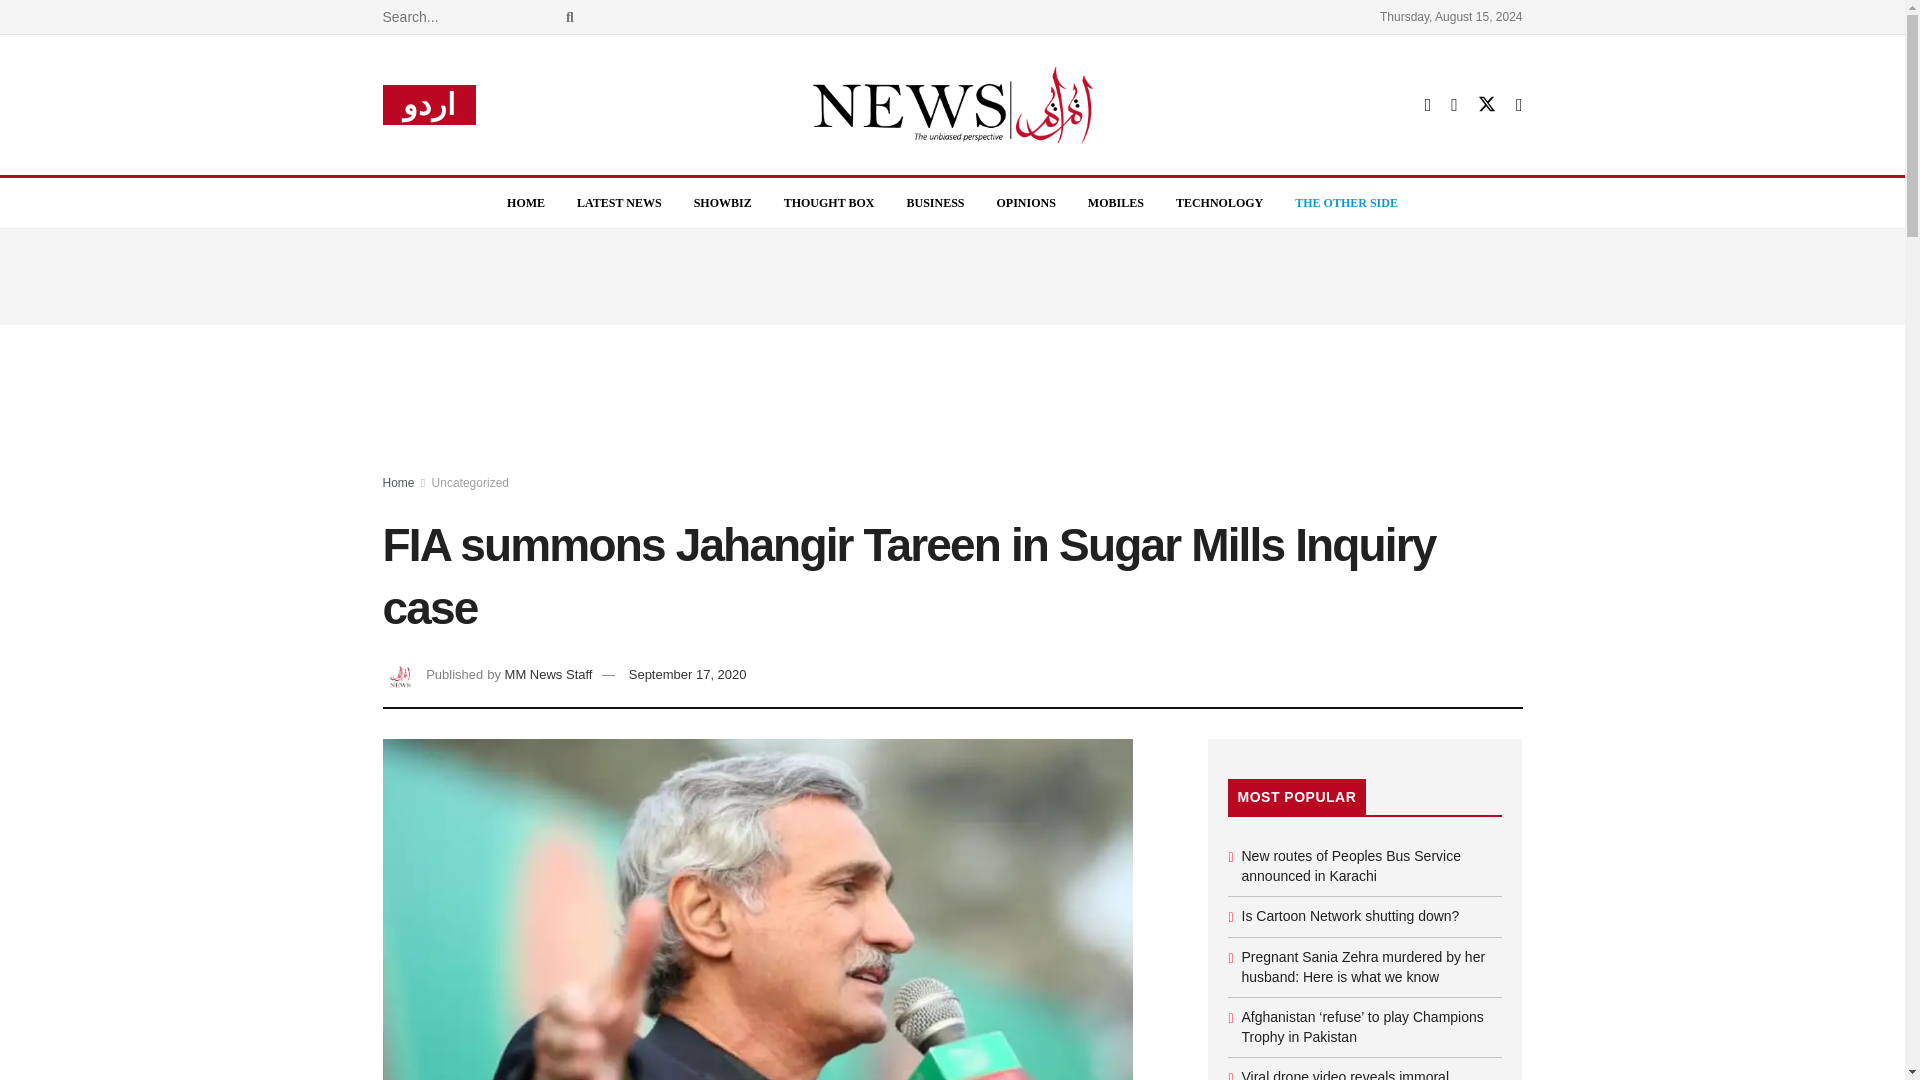  What do you see at coordinates (829, 202) in the screenshot?
I see `THOUGHT BOX` at bounding box center [829, 202].